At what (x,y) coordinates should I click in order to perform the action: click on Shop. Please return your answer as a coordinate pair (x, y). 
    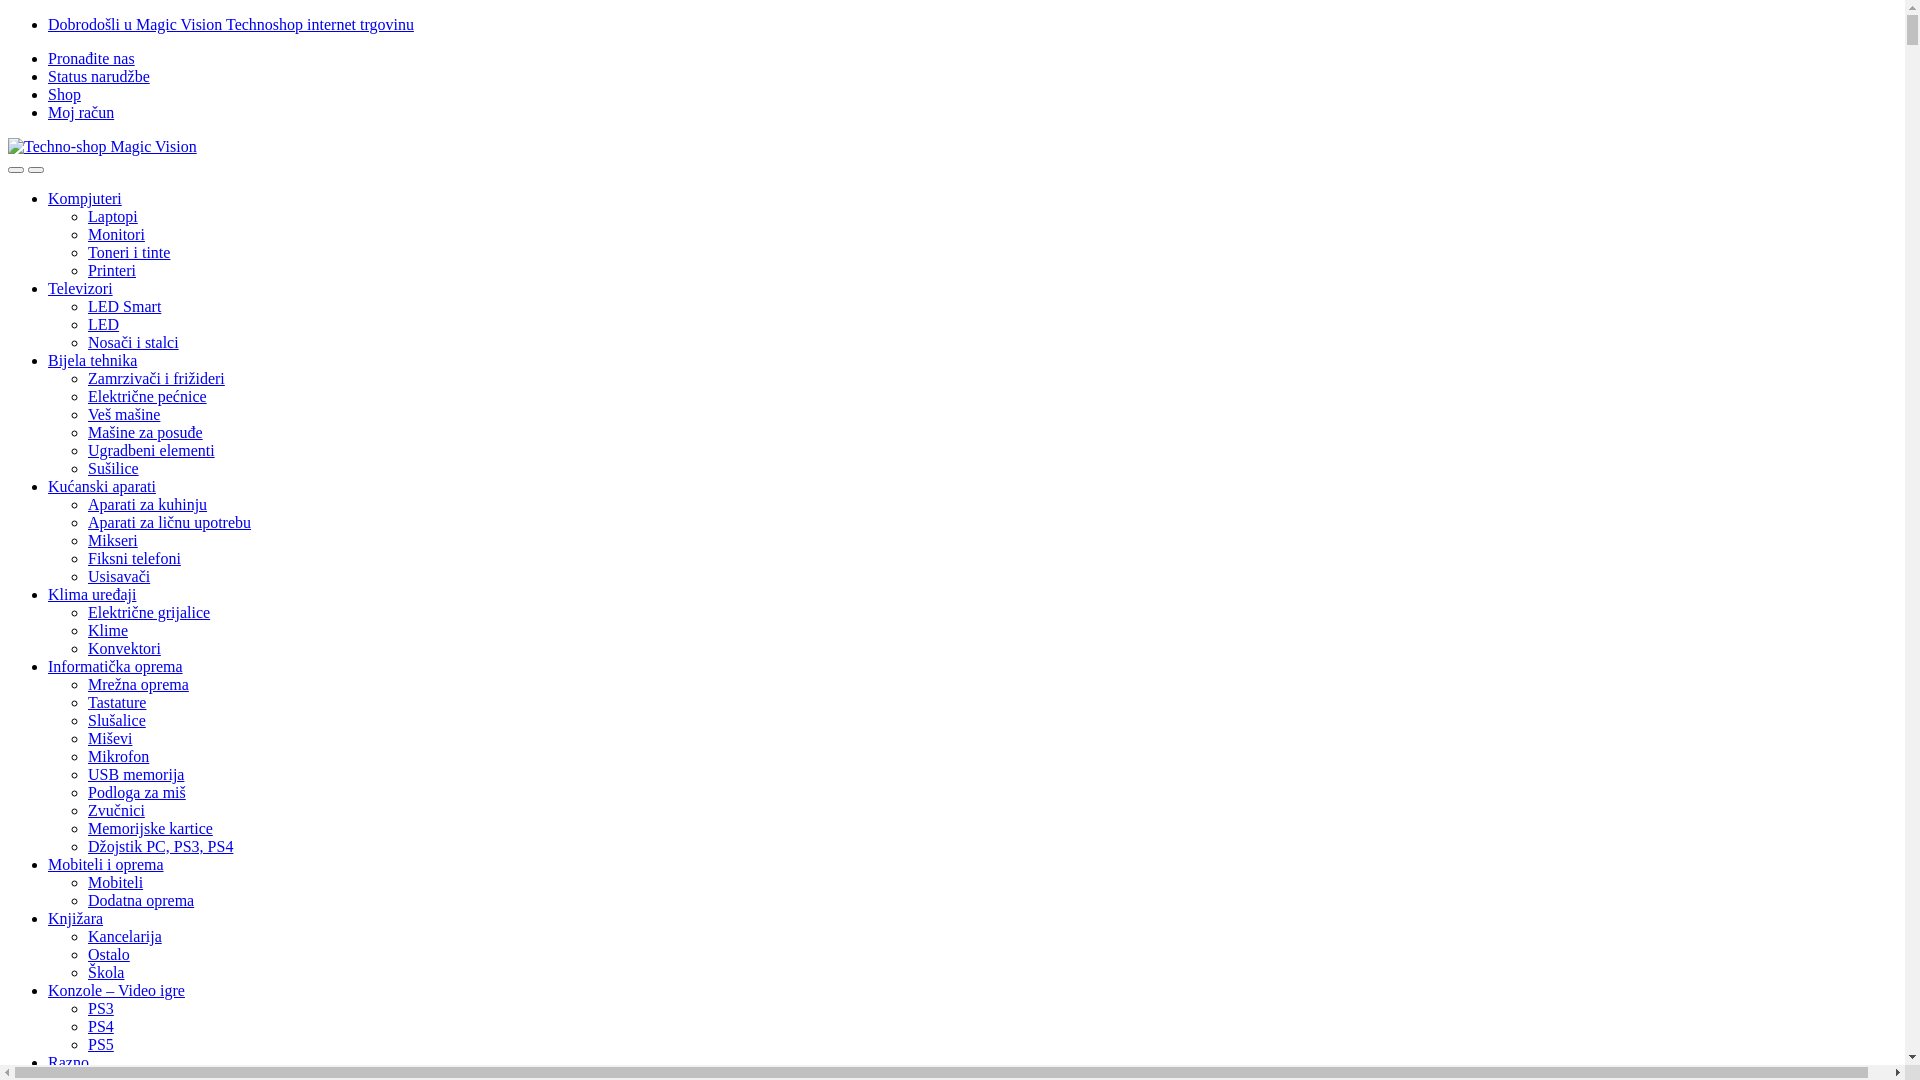
    Looking at the image, I should click on (64, 94).